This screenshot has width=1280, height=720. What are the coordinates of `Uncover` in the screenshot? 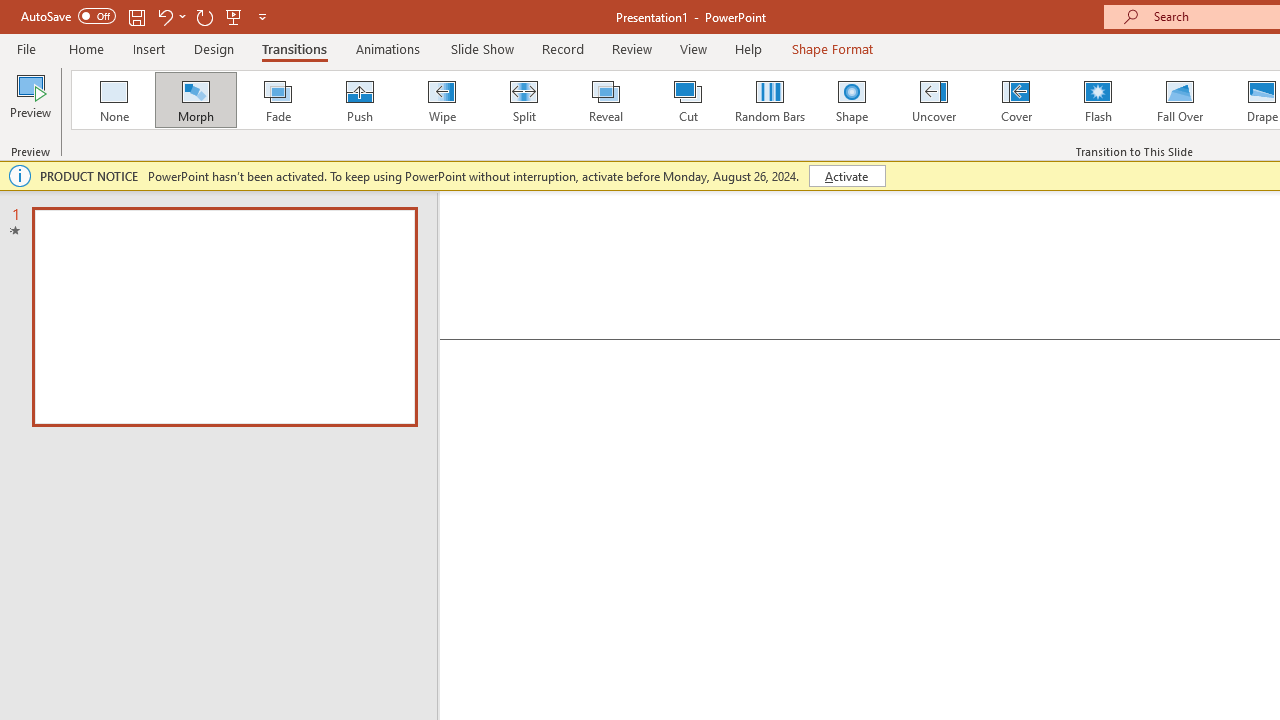 It's located at (934, 100).